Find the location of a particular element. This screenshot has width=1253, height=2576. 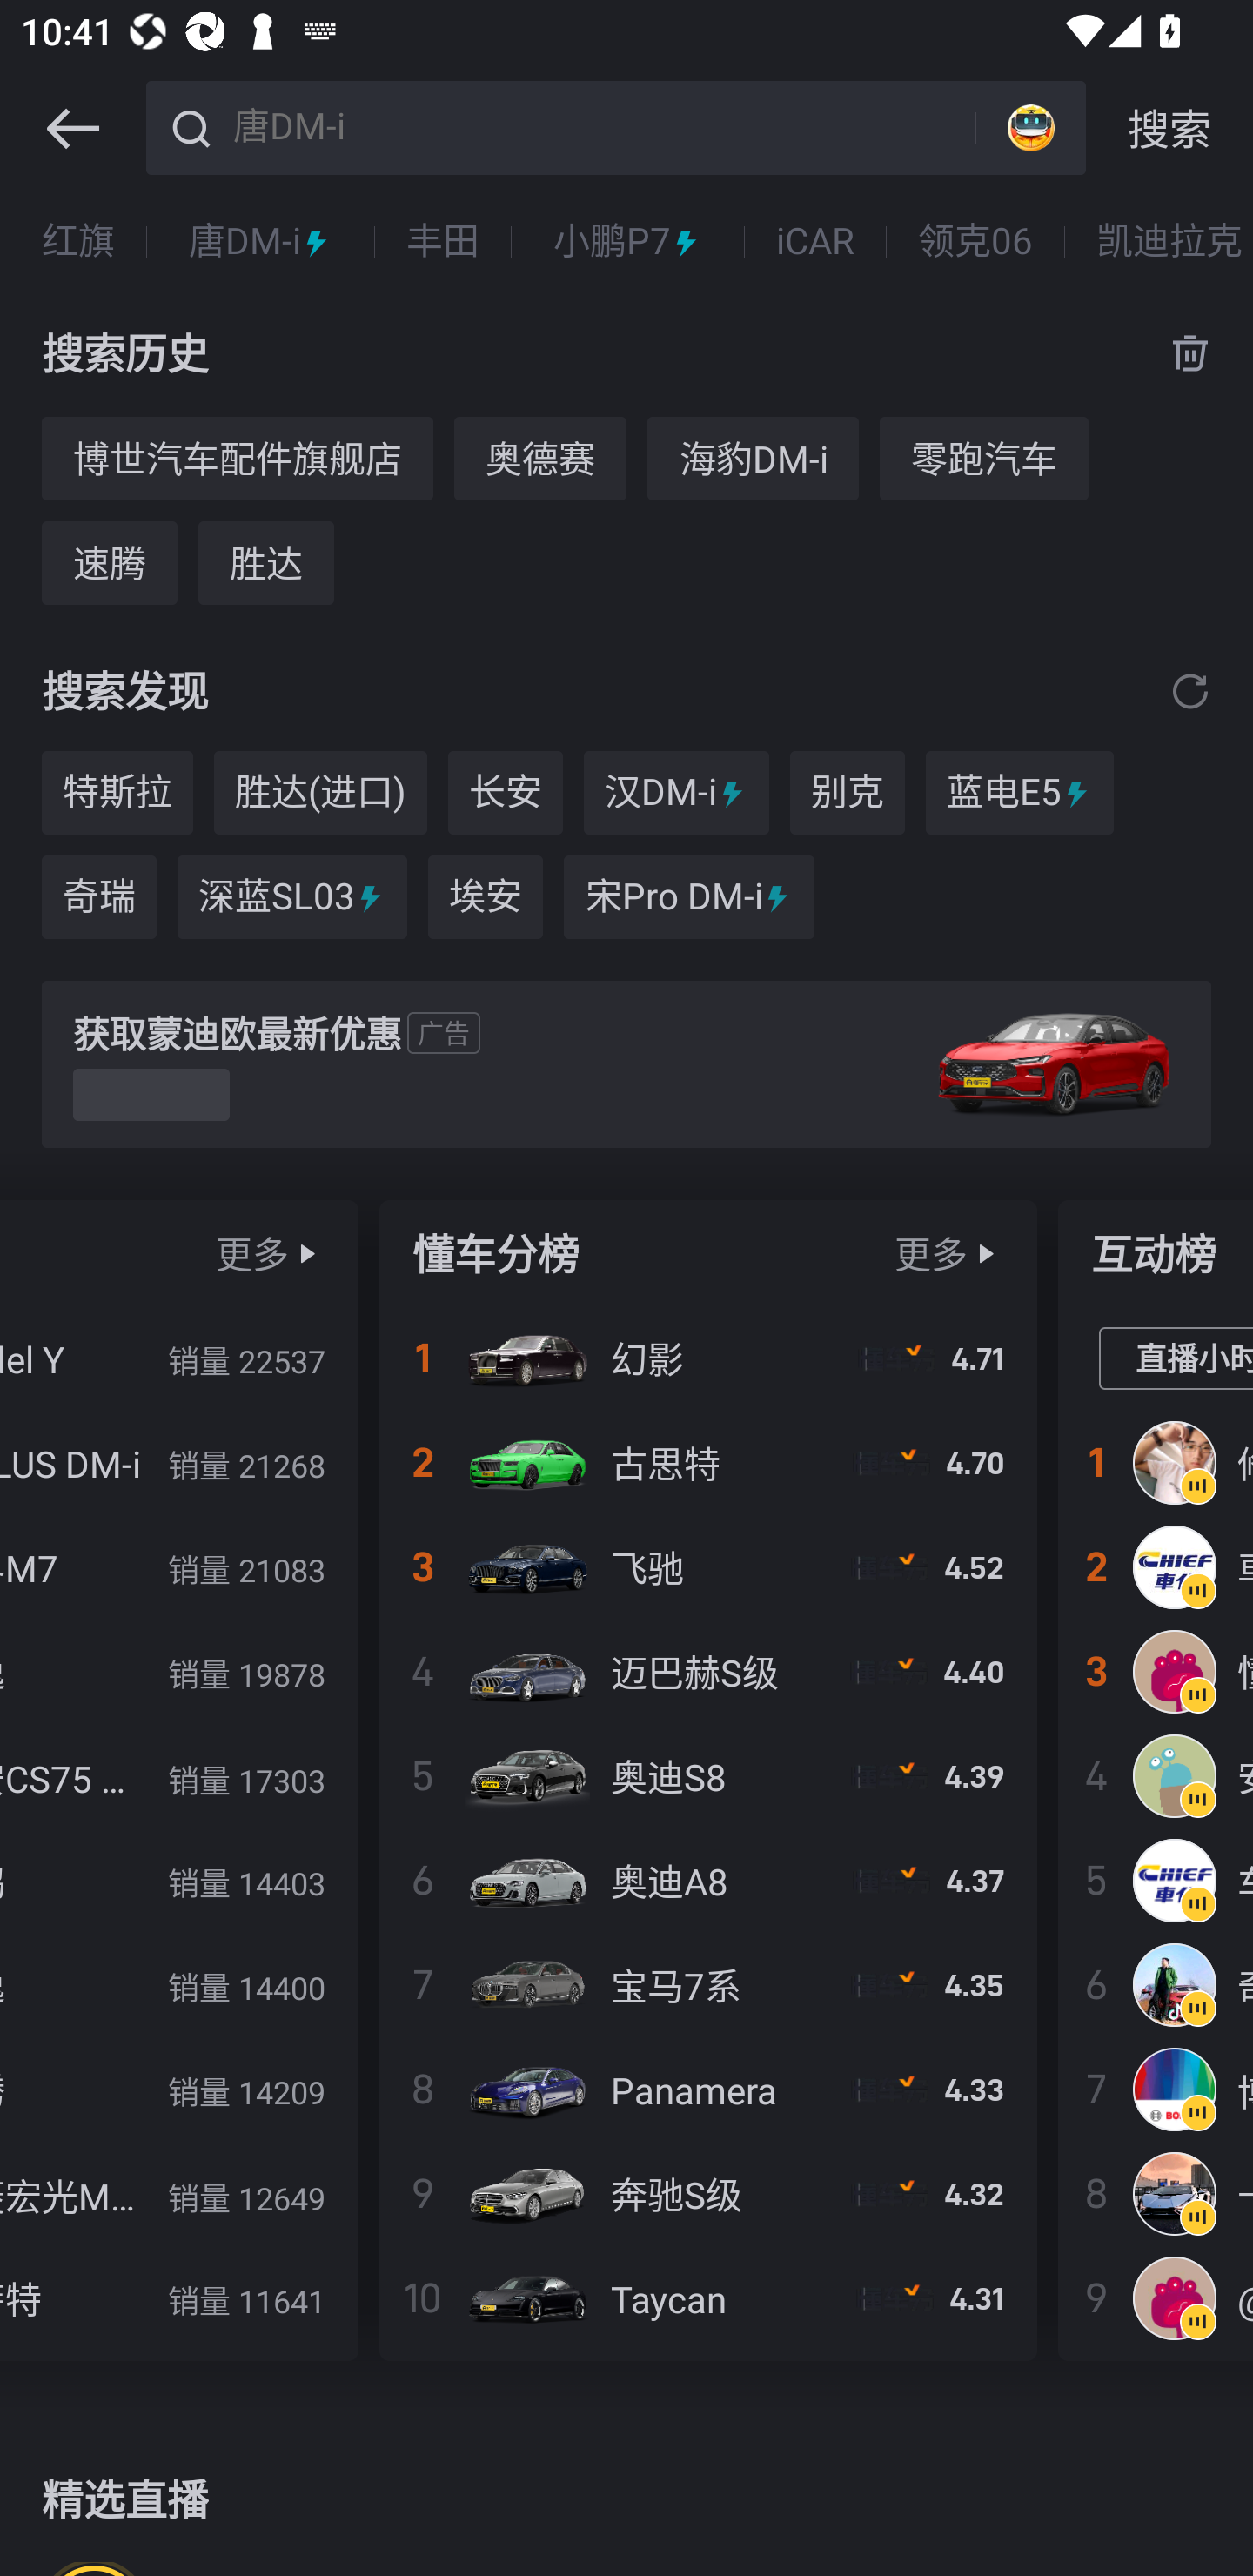

博世汽车配件旗舰店 is located at coordinates (237, 458).